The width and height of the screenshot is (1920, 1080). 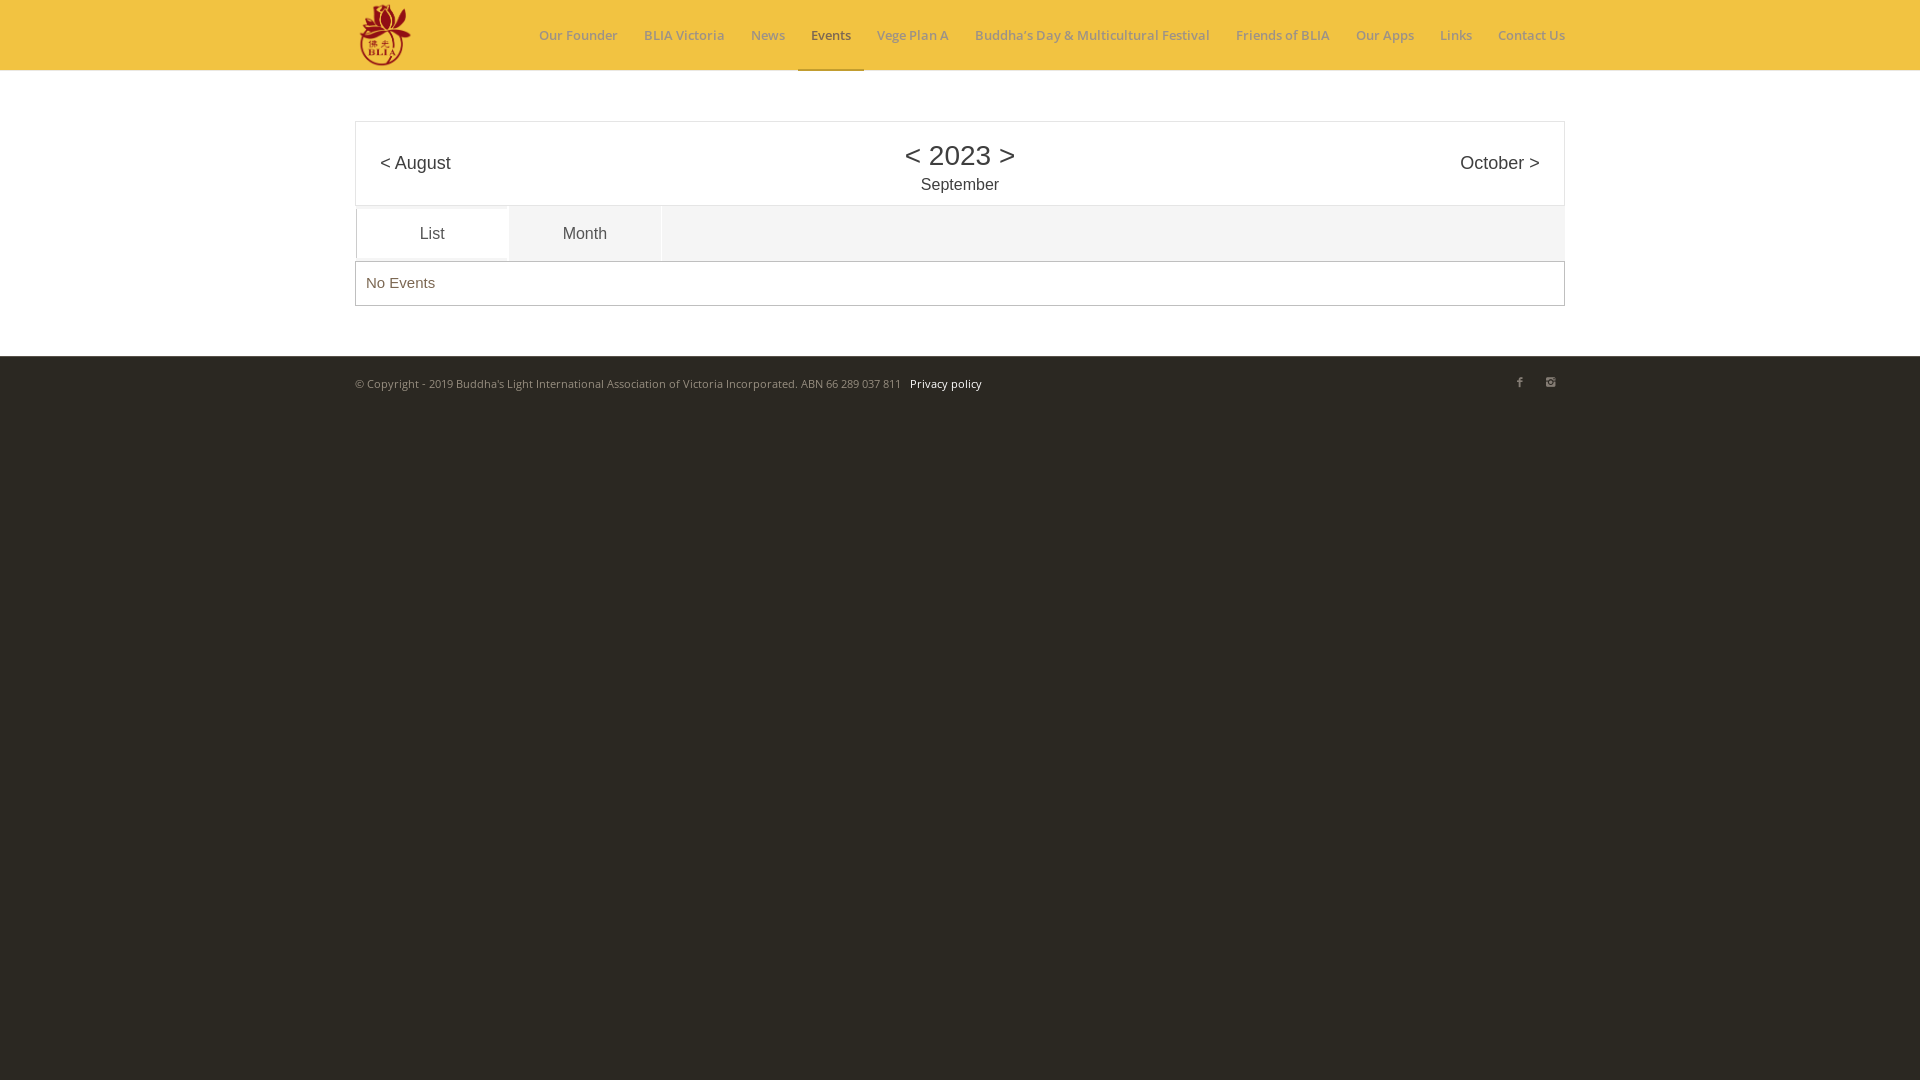 What do you see at coordinates (684, 35) in the screenshot?
I see `BLIA Victoria` at bounding box center [684, 35].